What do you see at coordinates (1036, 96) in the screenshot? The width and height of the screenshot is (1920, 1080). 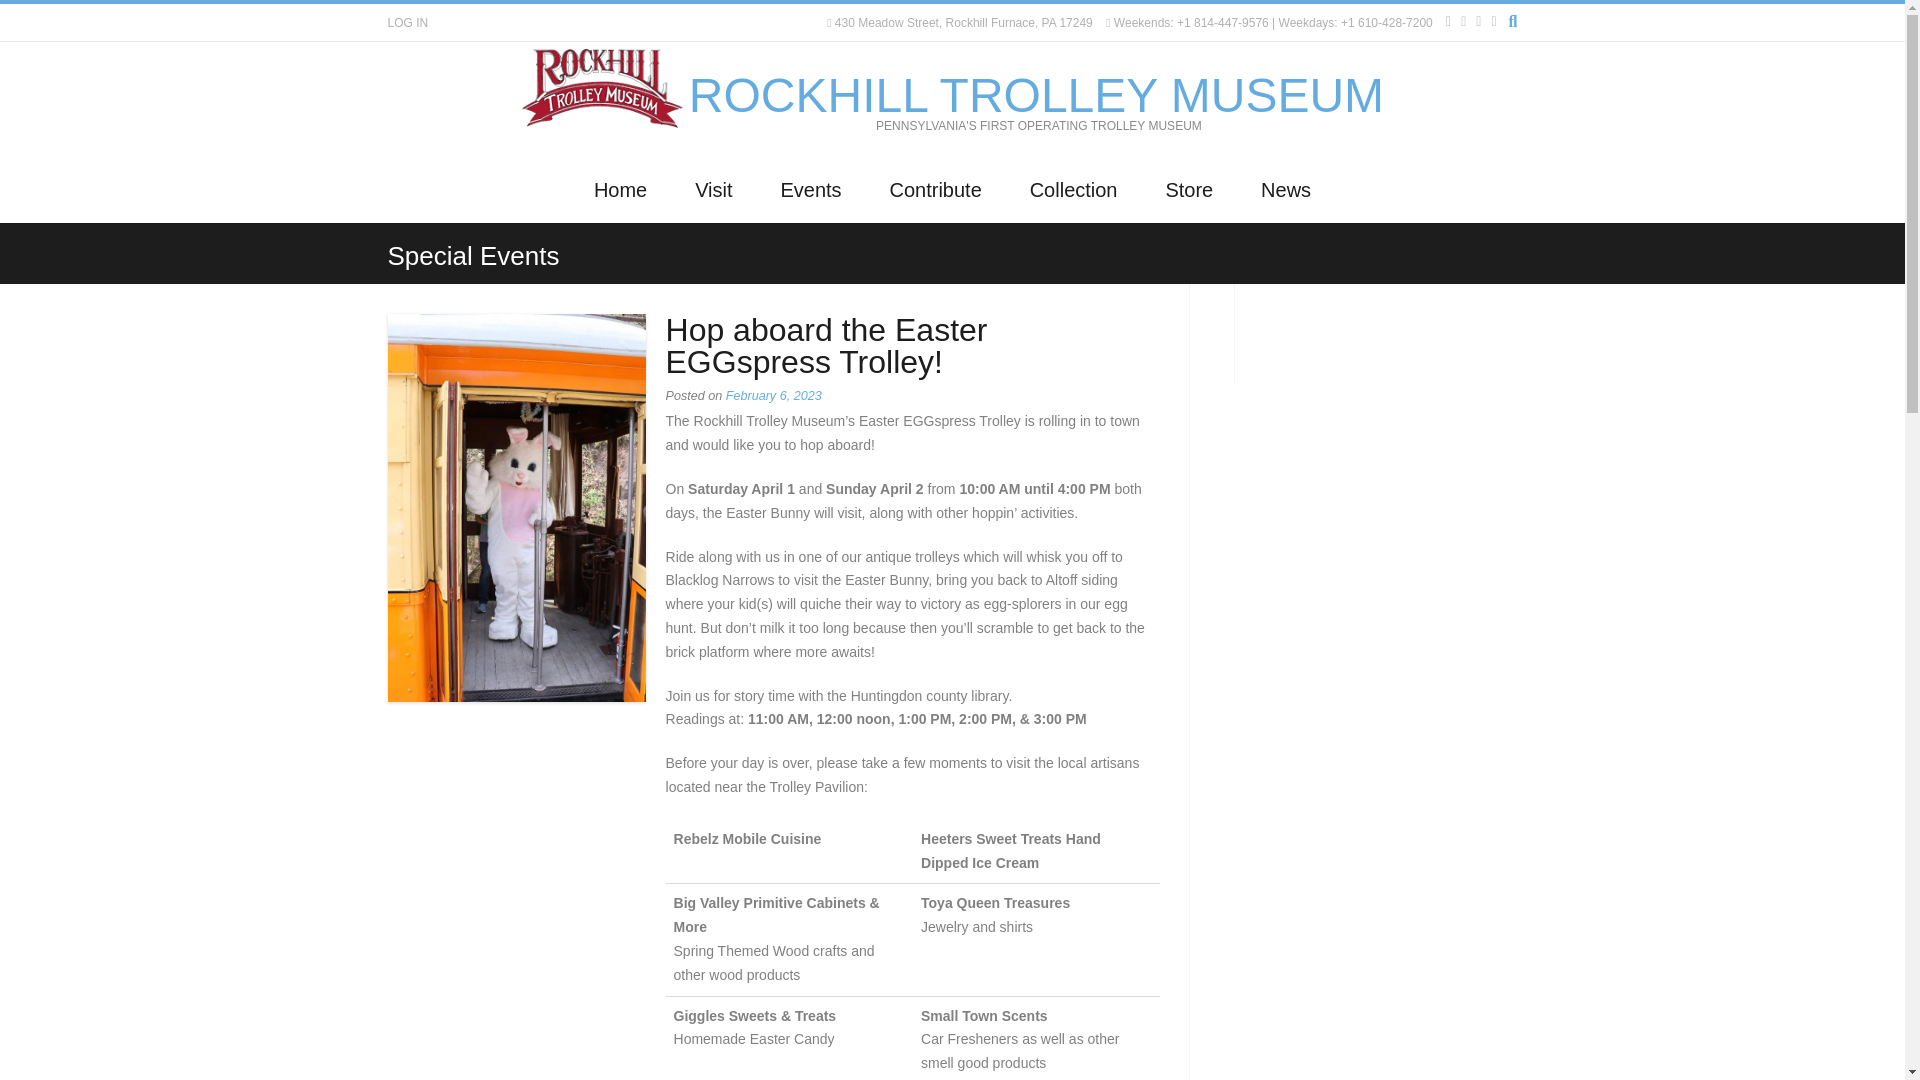 I see `ROCKHILL TROLLEY MUSEUM` at bounding box center [1036, 96].